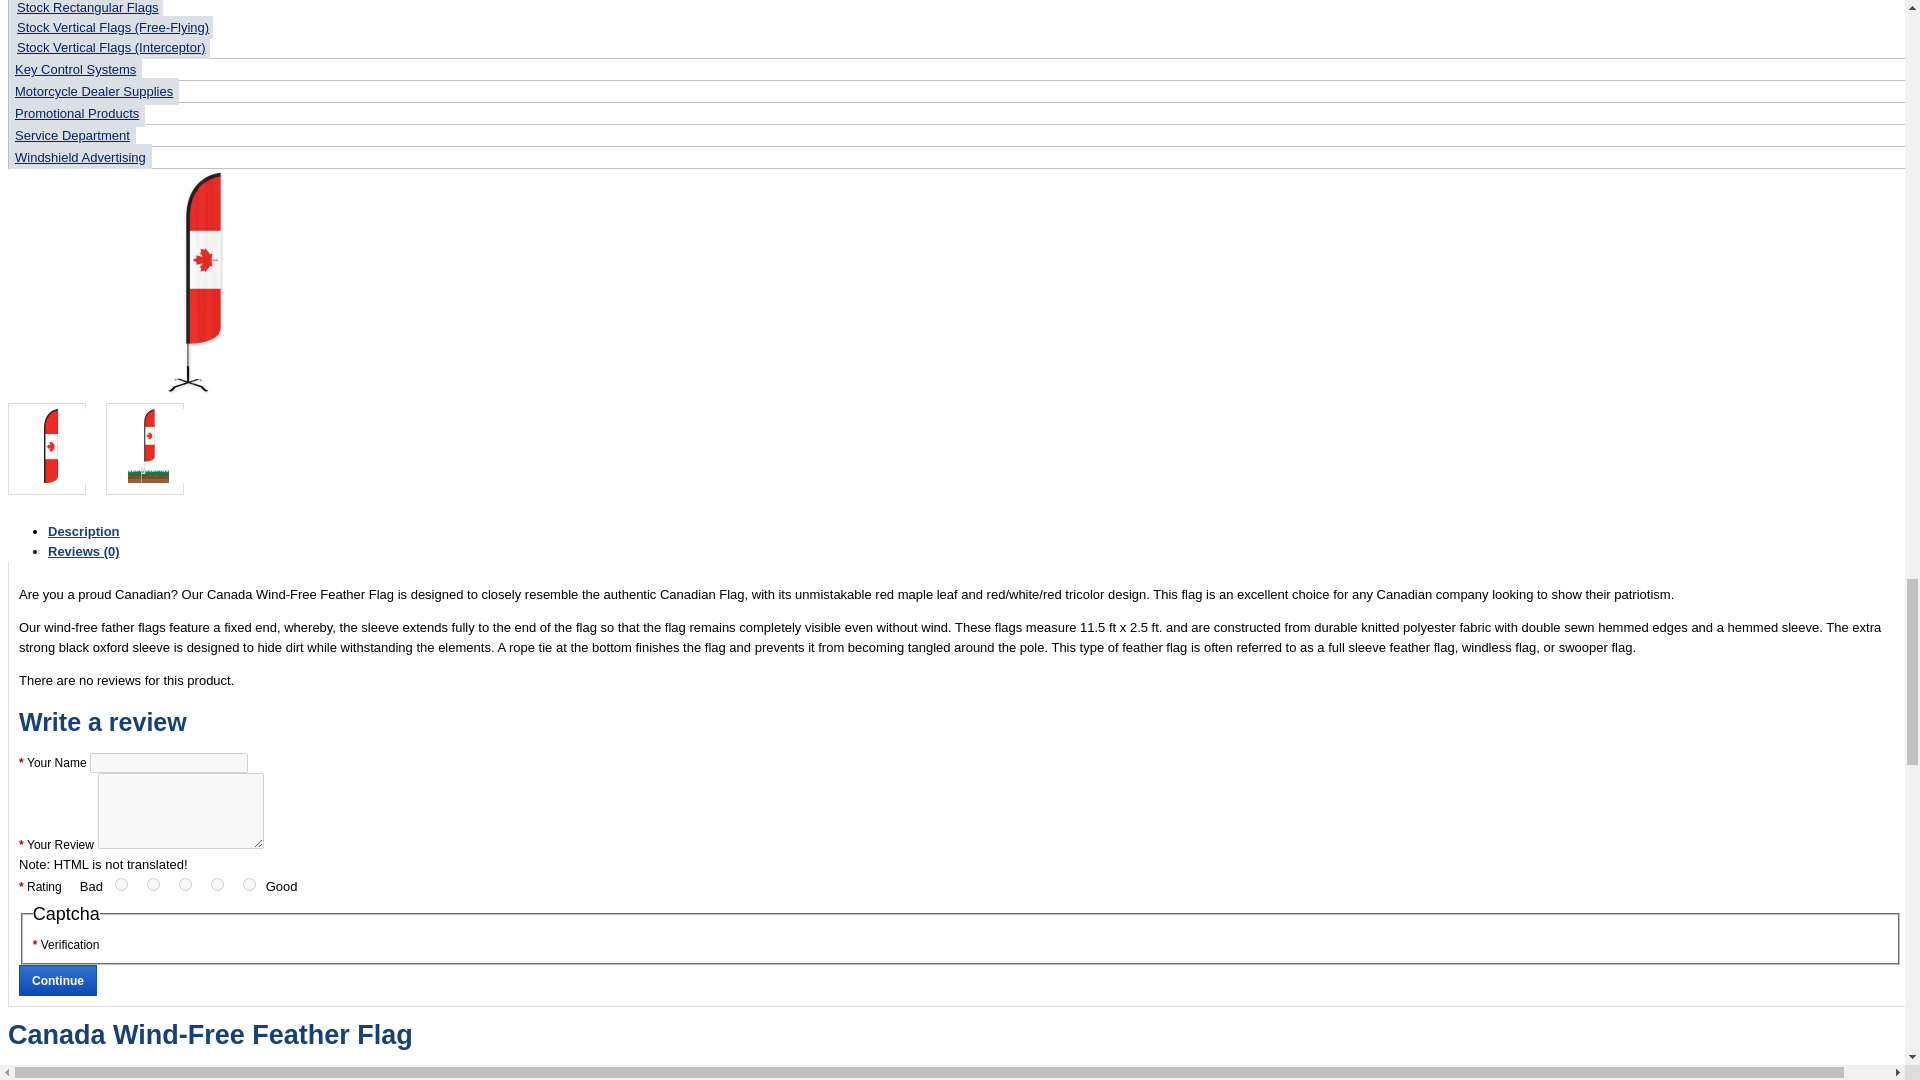 Image resolution: width=1920 pixels, height=1080 pixels. What do you see at coordinates (148, 446) in the screenshot?
I see `Canada Wind-Free Feather Flag` at bounding box center [148, 446].